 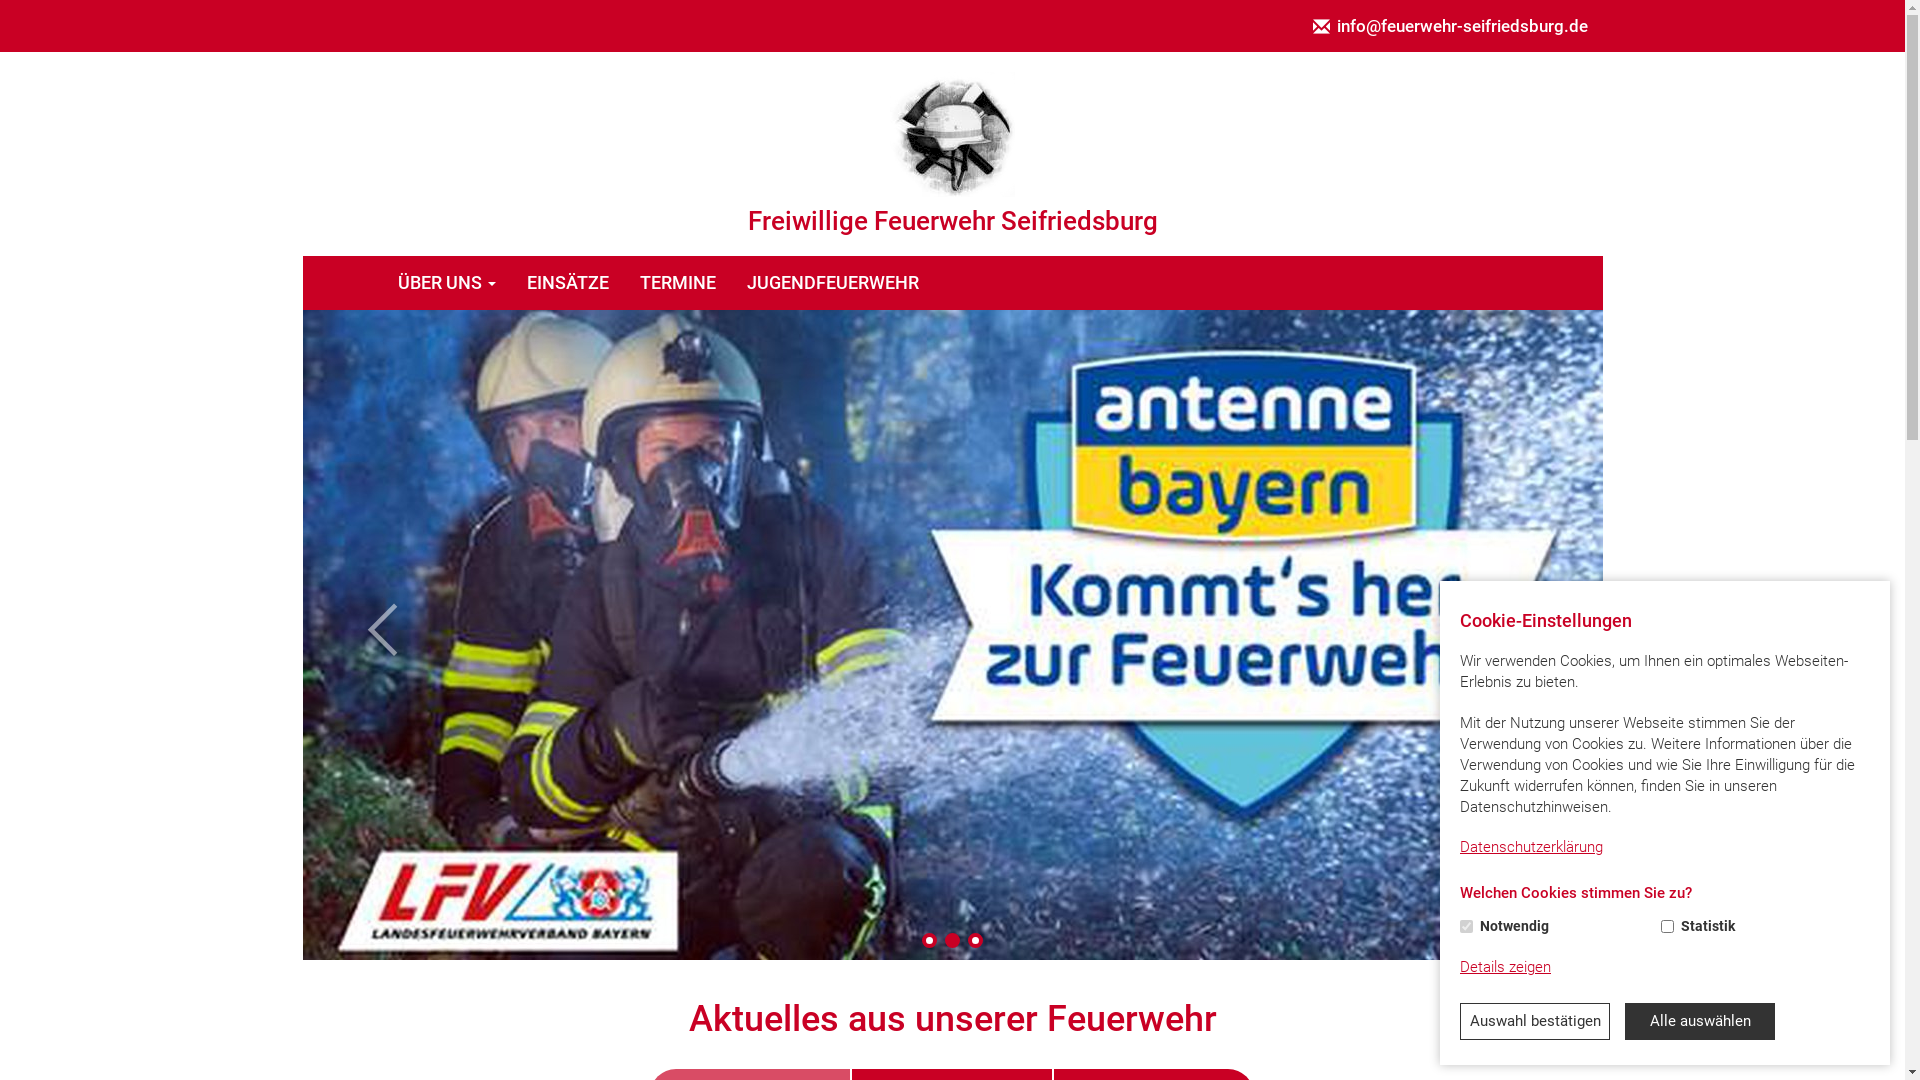 What do you see at coordinates (1506, 968) in the screenshot?
I see `Details zeigen` at bounding box center [1506, 968].